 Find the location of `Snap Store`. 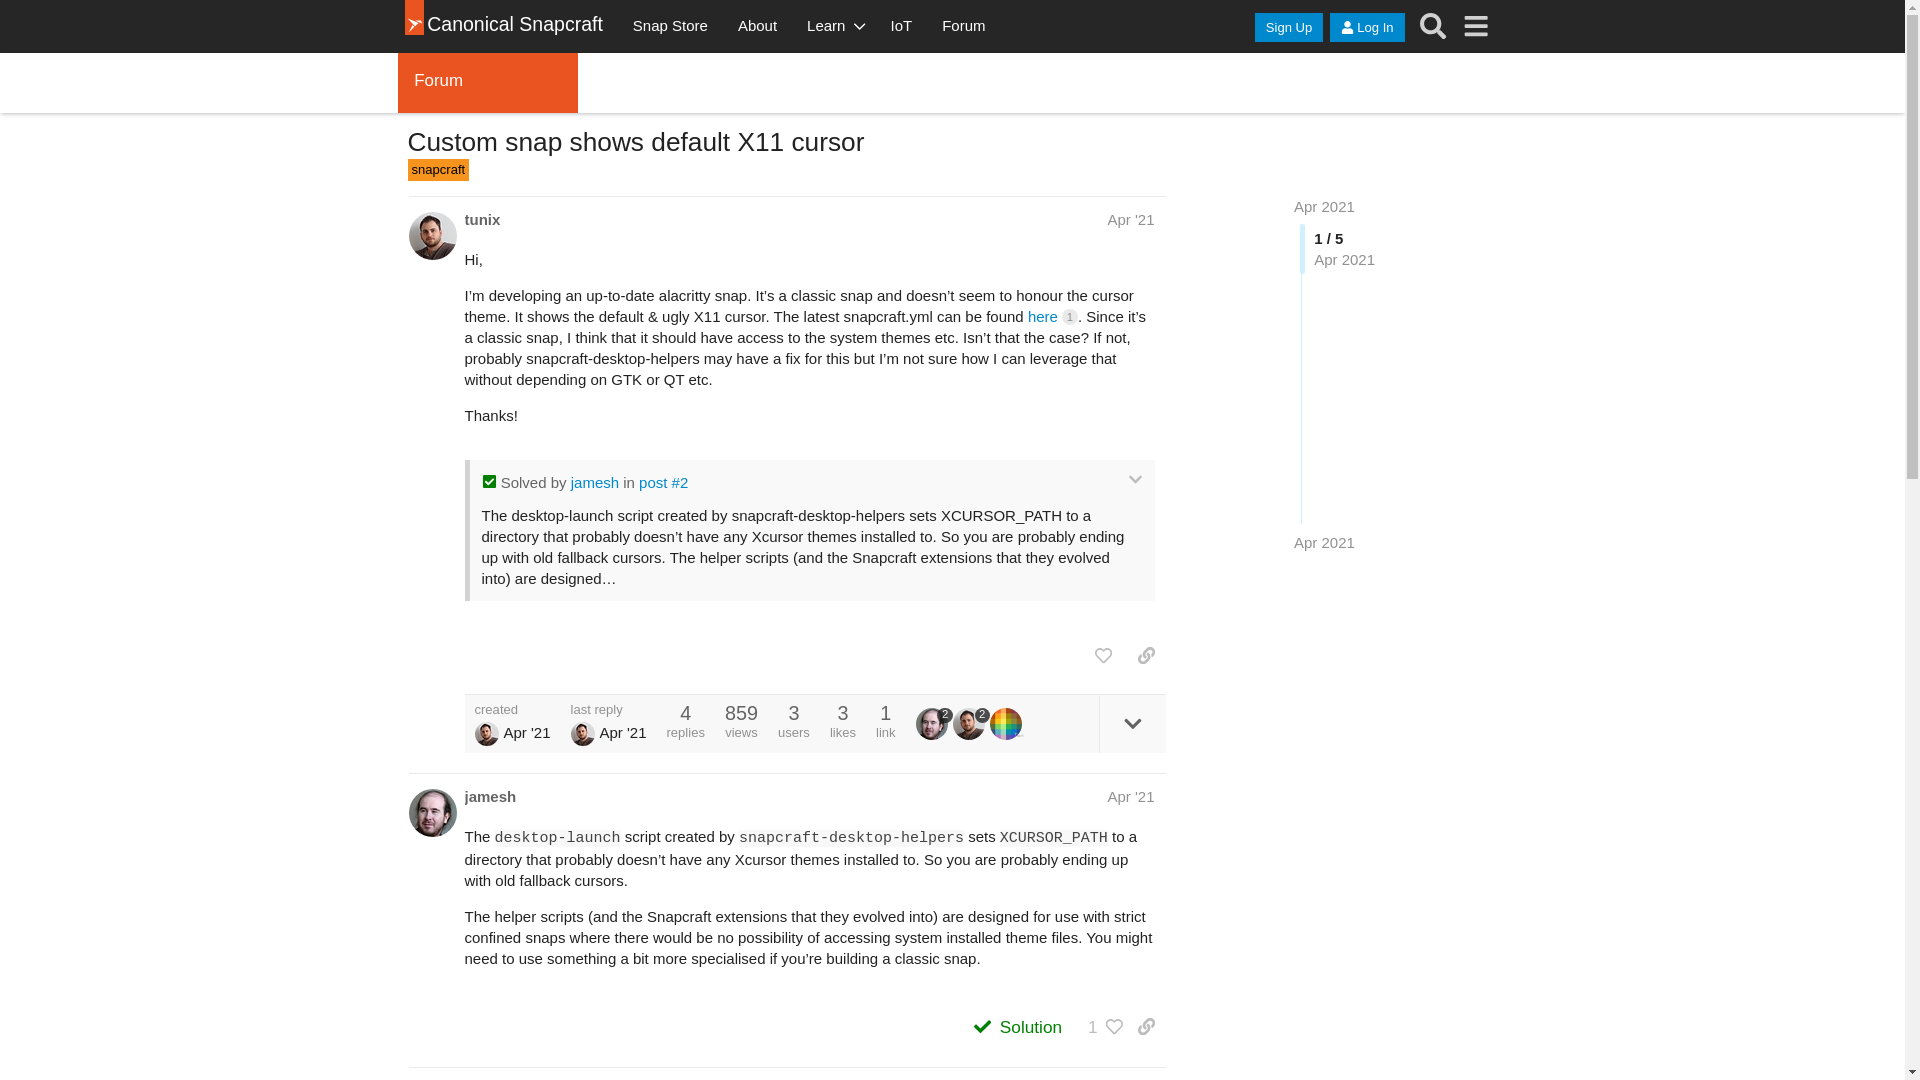

Snap Store is located at coordinates (670, 26).